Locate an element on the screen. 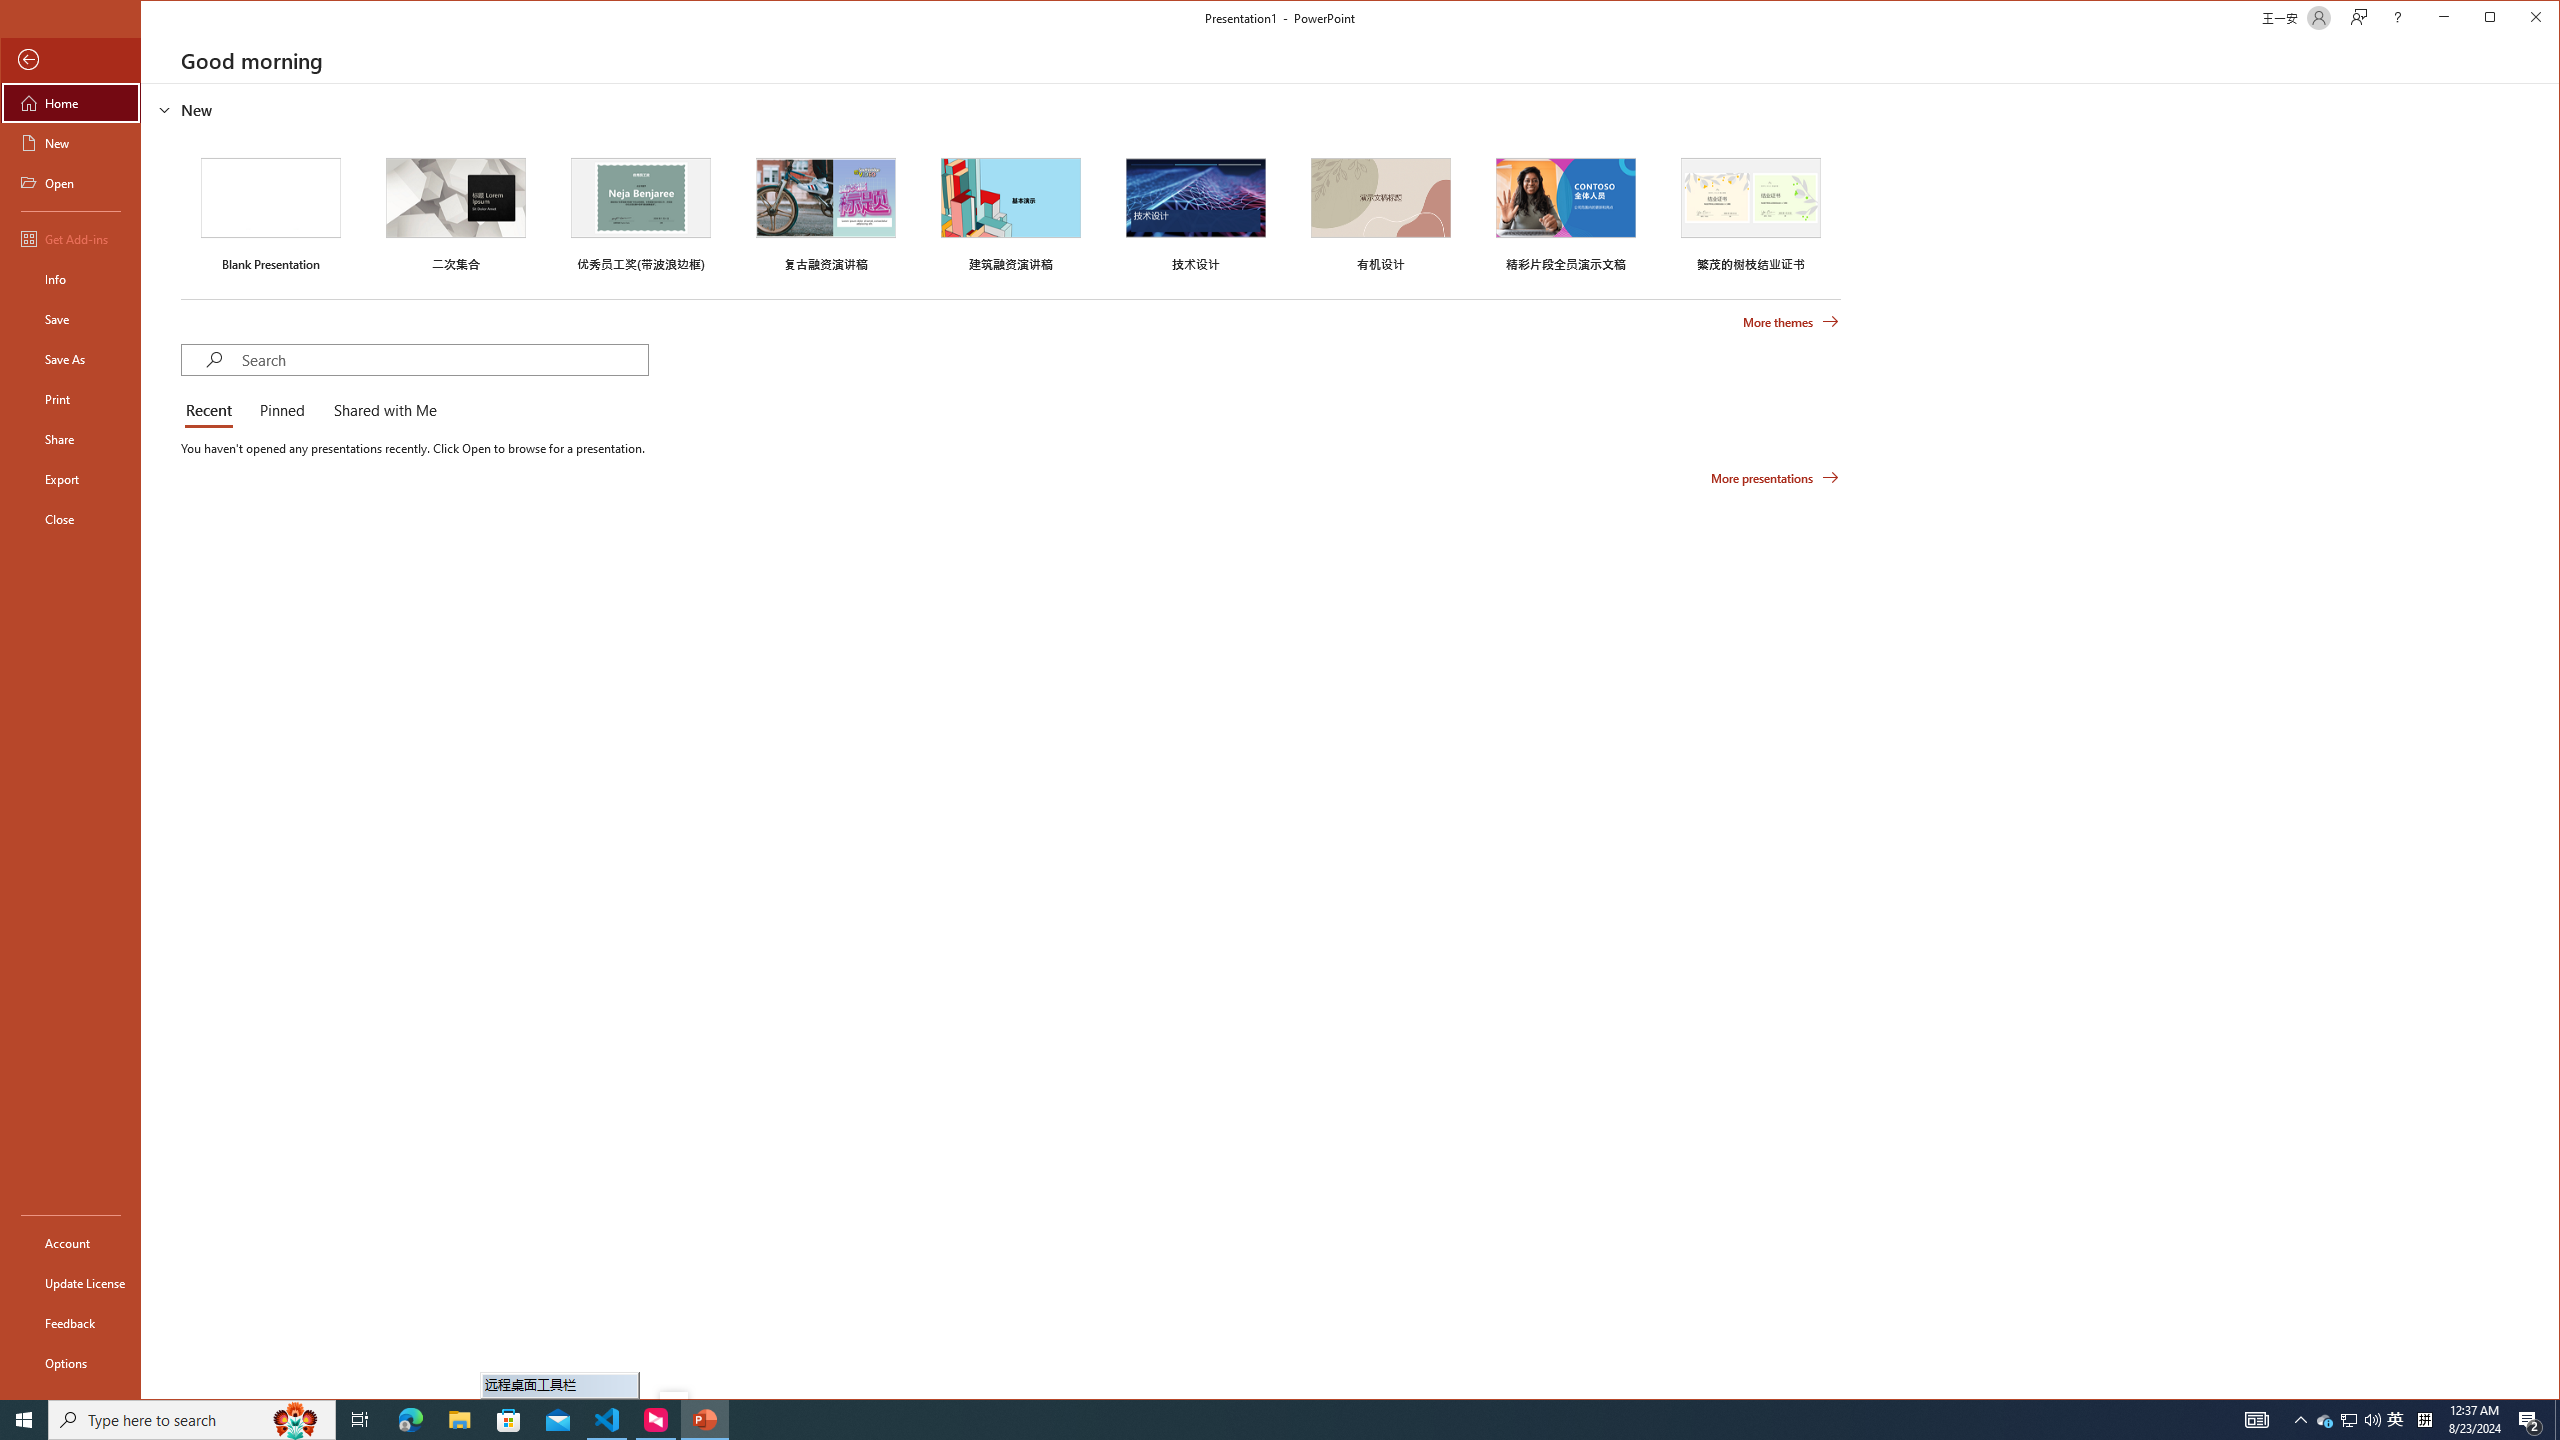 This screenshot has height=1440, width=2560. New is located at coordinates (70, 142).